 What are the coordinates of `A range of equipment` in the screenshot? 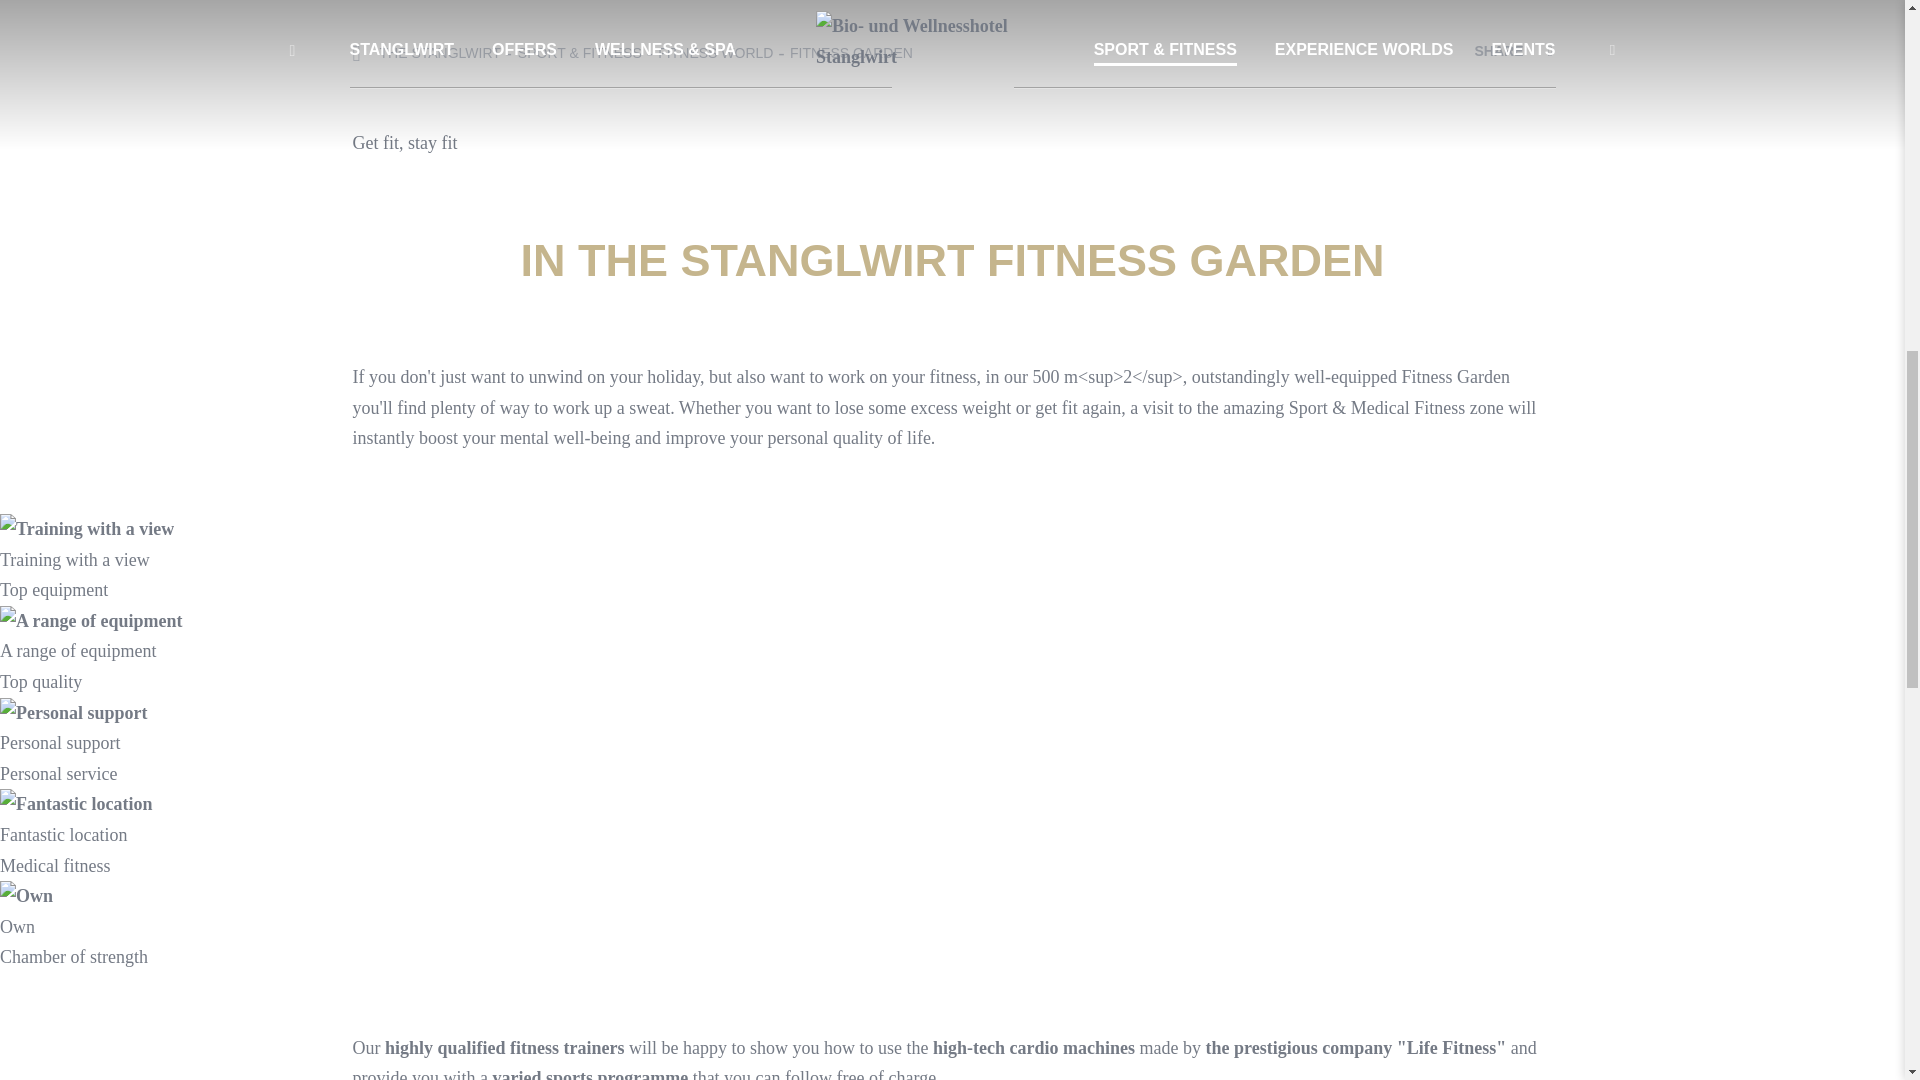 It's located at (91, 620).